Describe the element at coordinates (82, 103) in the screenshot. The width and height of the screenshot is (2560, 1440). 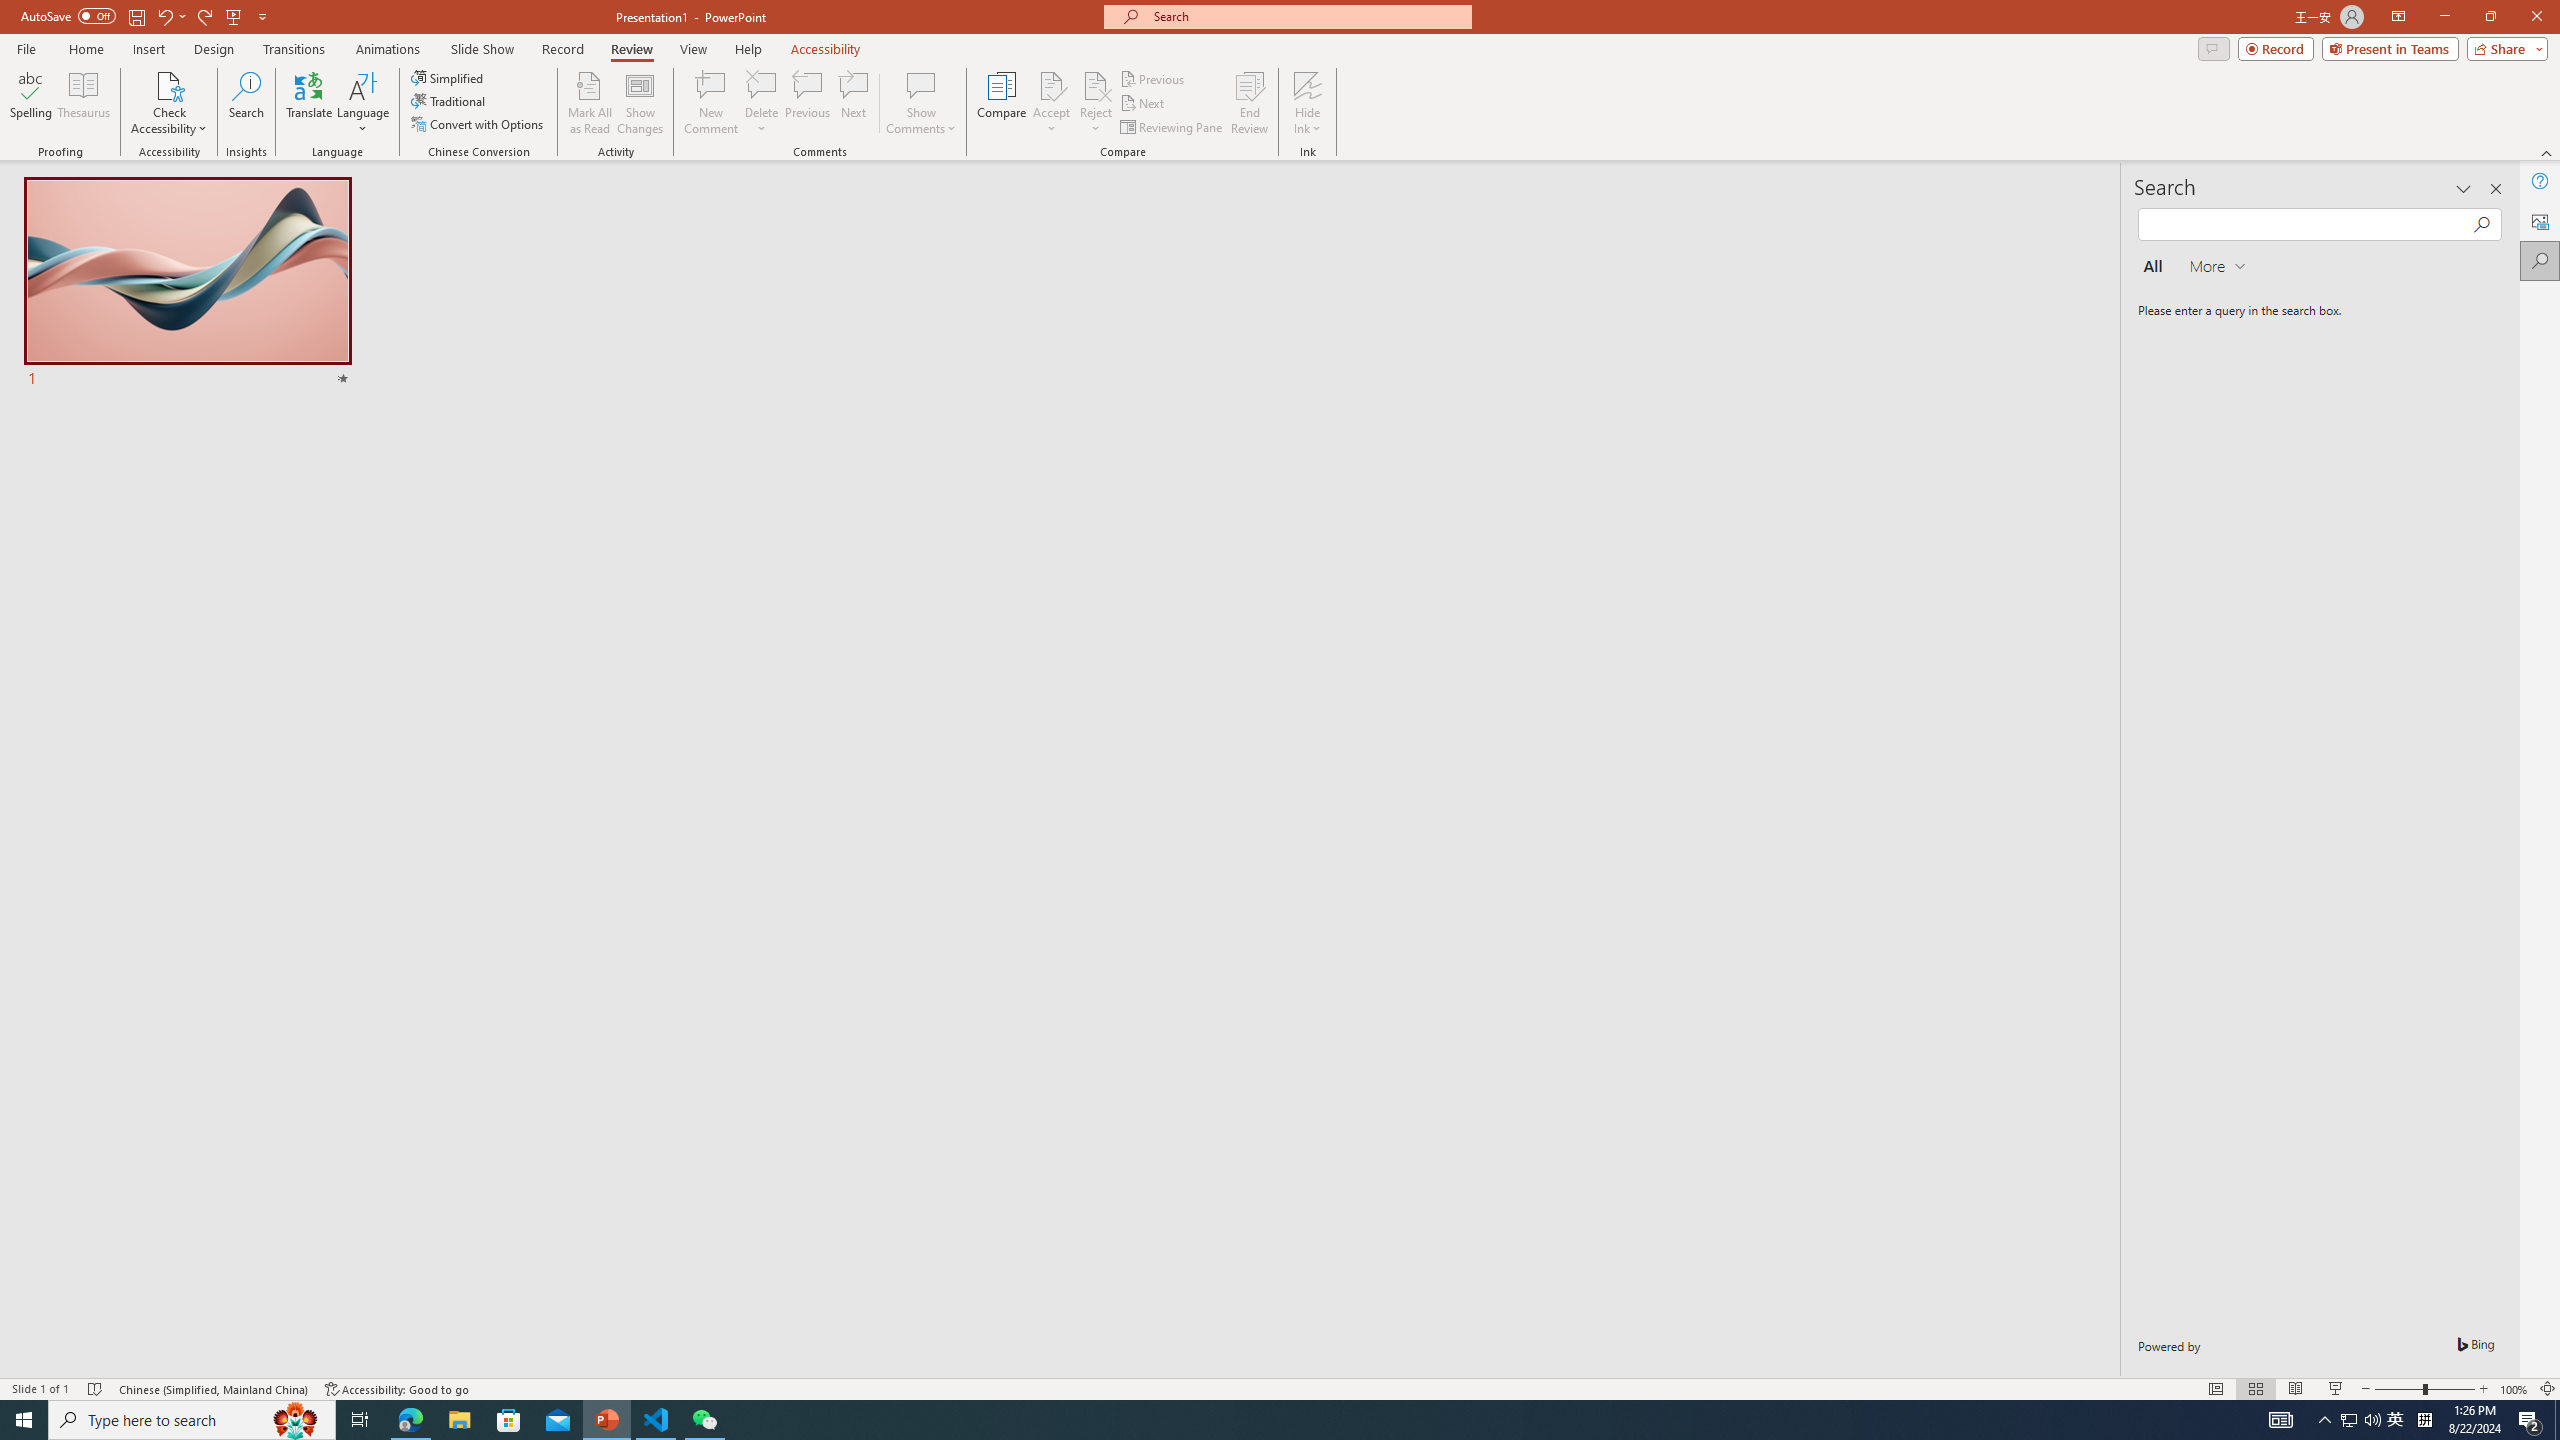
I see `Thesaurus...` at that location.